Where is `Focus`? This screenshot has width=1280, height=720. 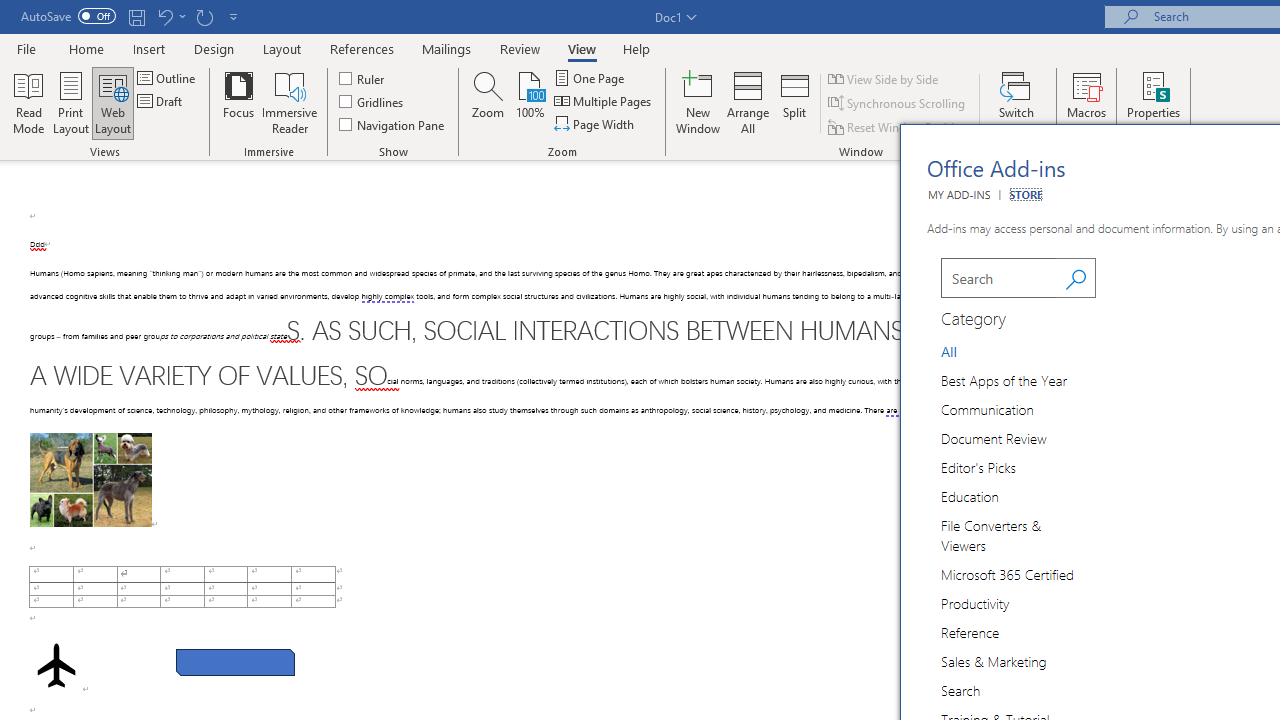 Focus is located at coordinates (238, 102).